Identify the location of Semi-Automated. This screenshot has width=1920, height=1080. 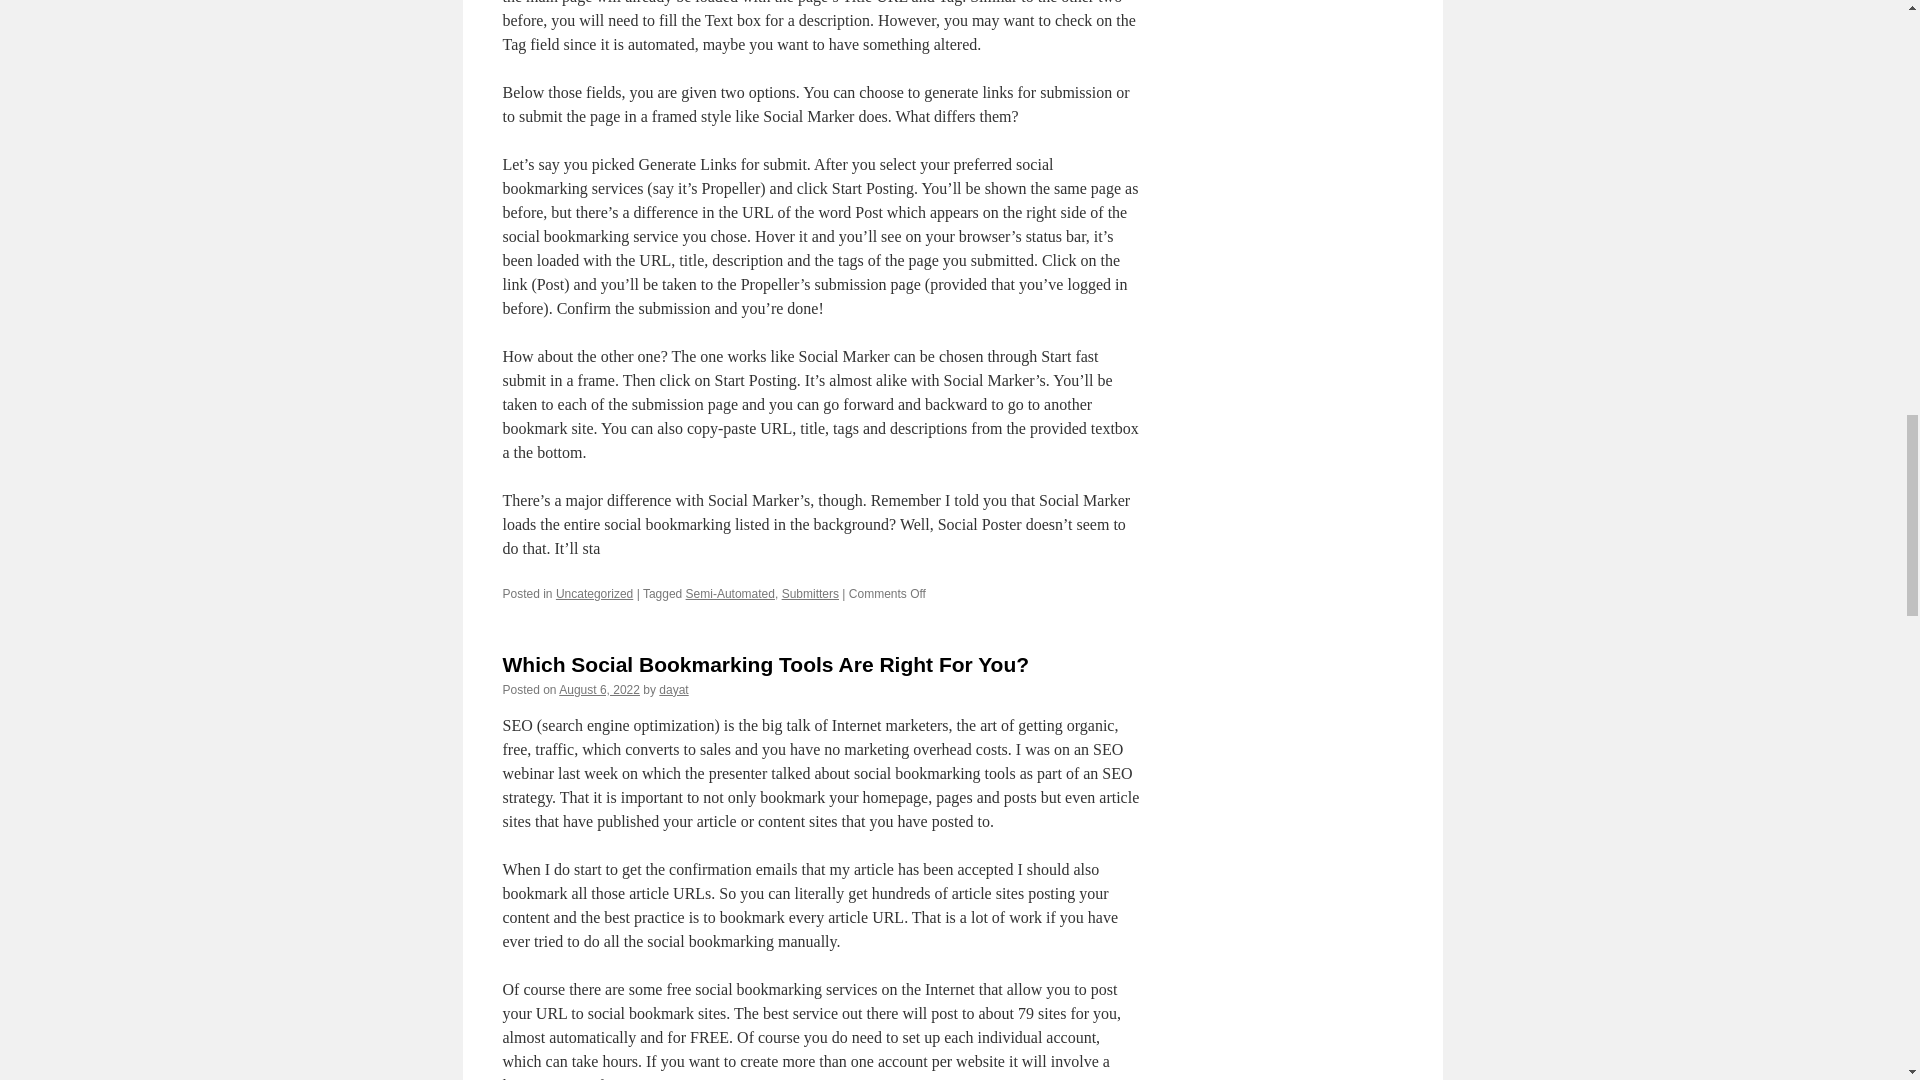
(730, 594).